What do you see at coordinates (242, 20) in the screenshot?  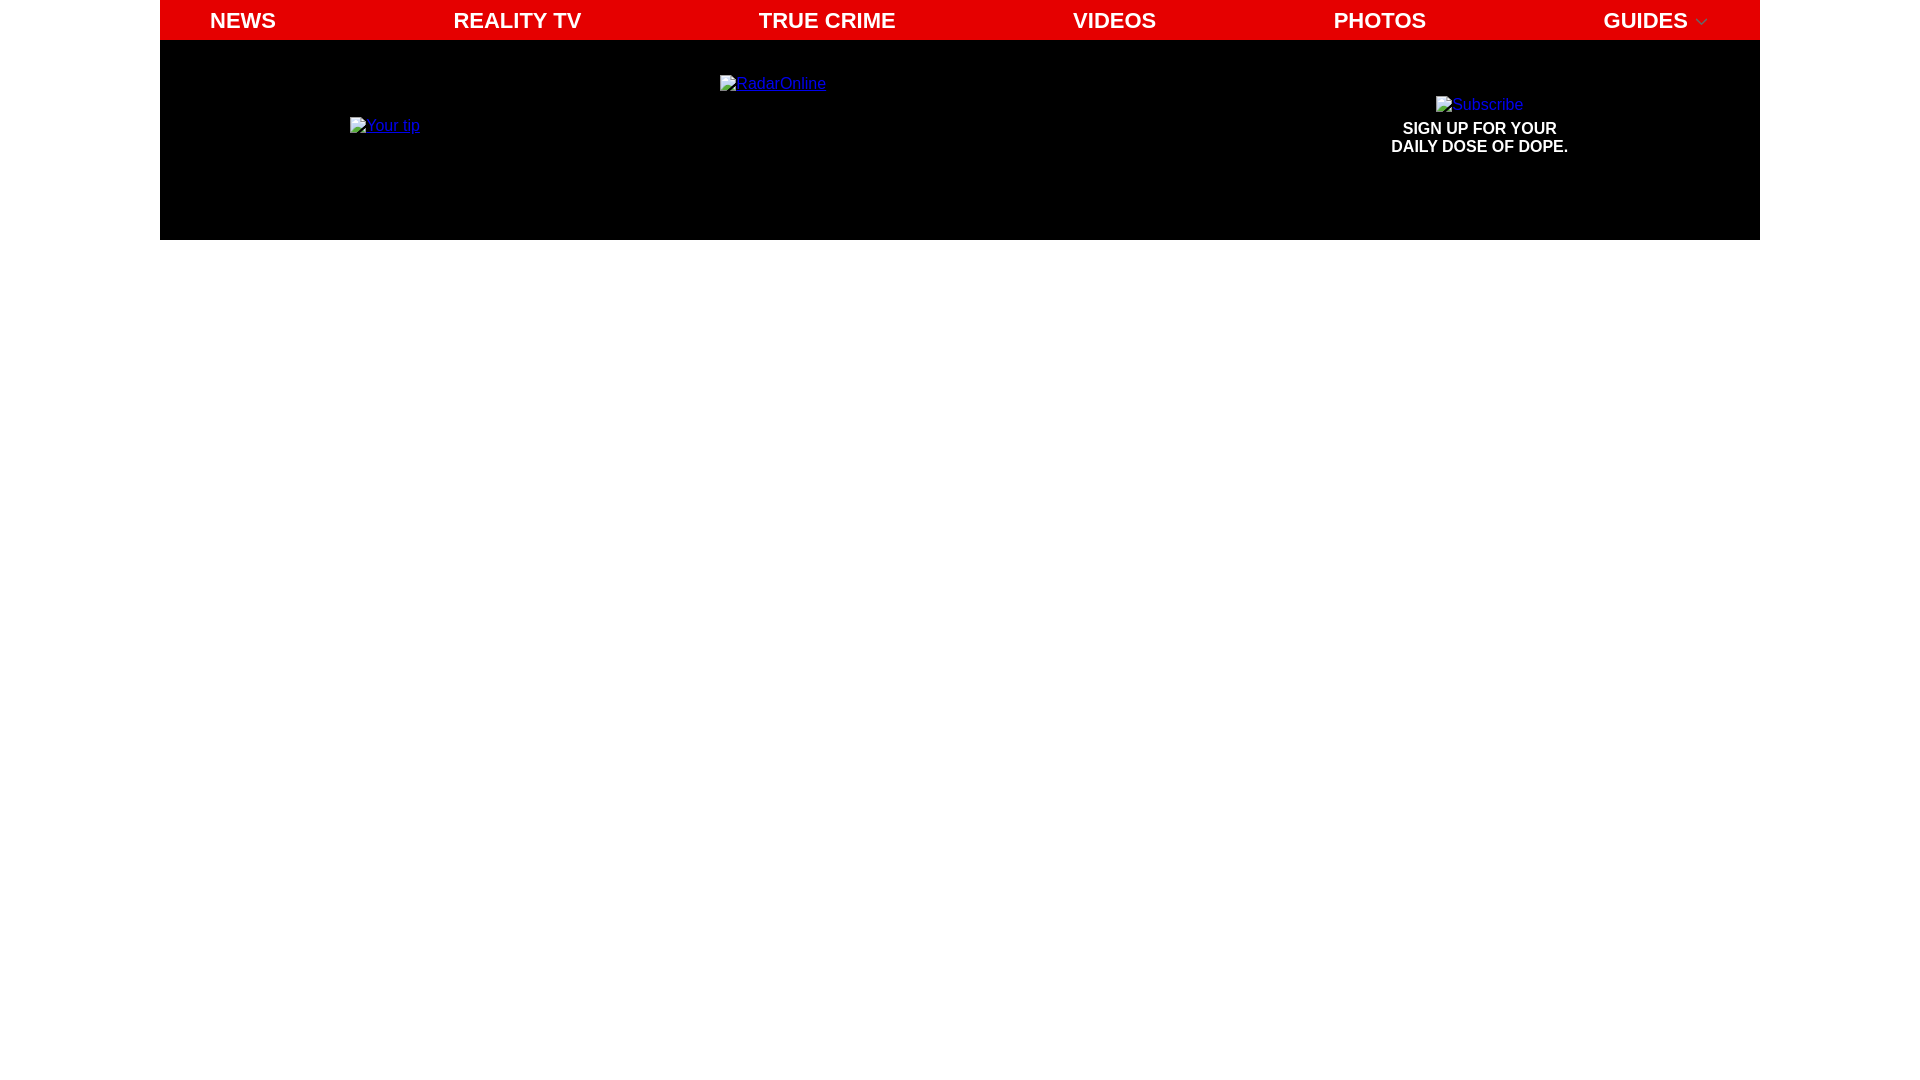 I see `NEWS` at bounding box center [242, 20].